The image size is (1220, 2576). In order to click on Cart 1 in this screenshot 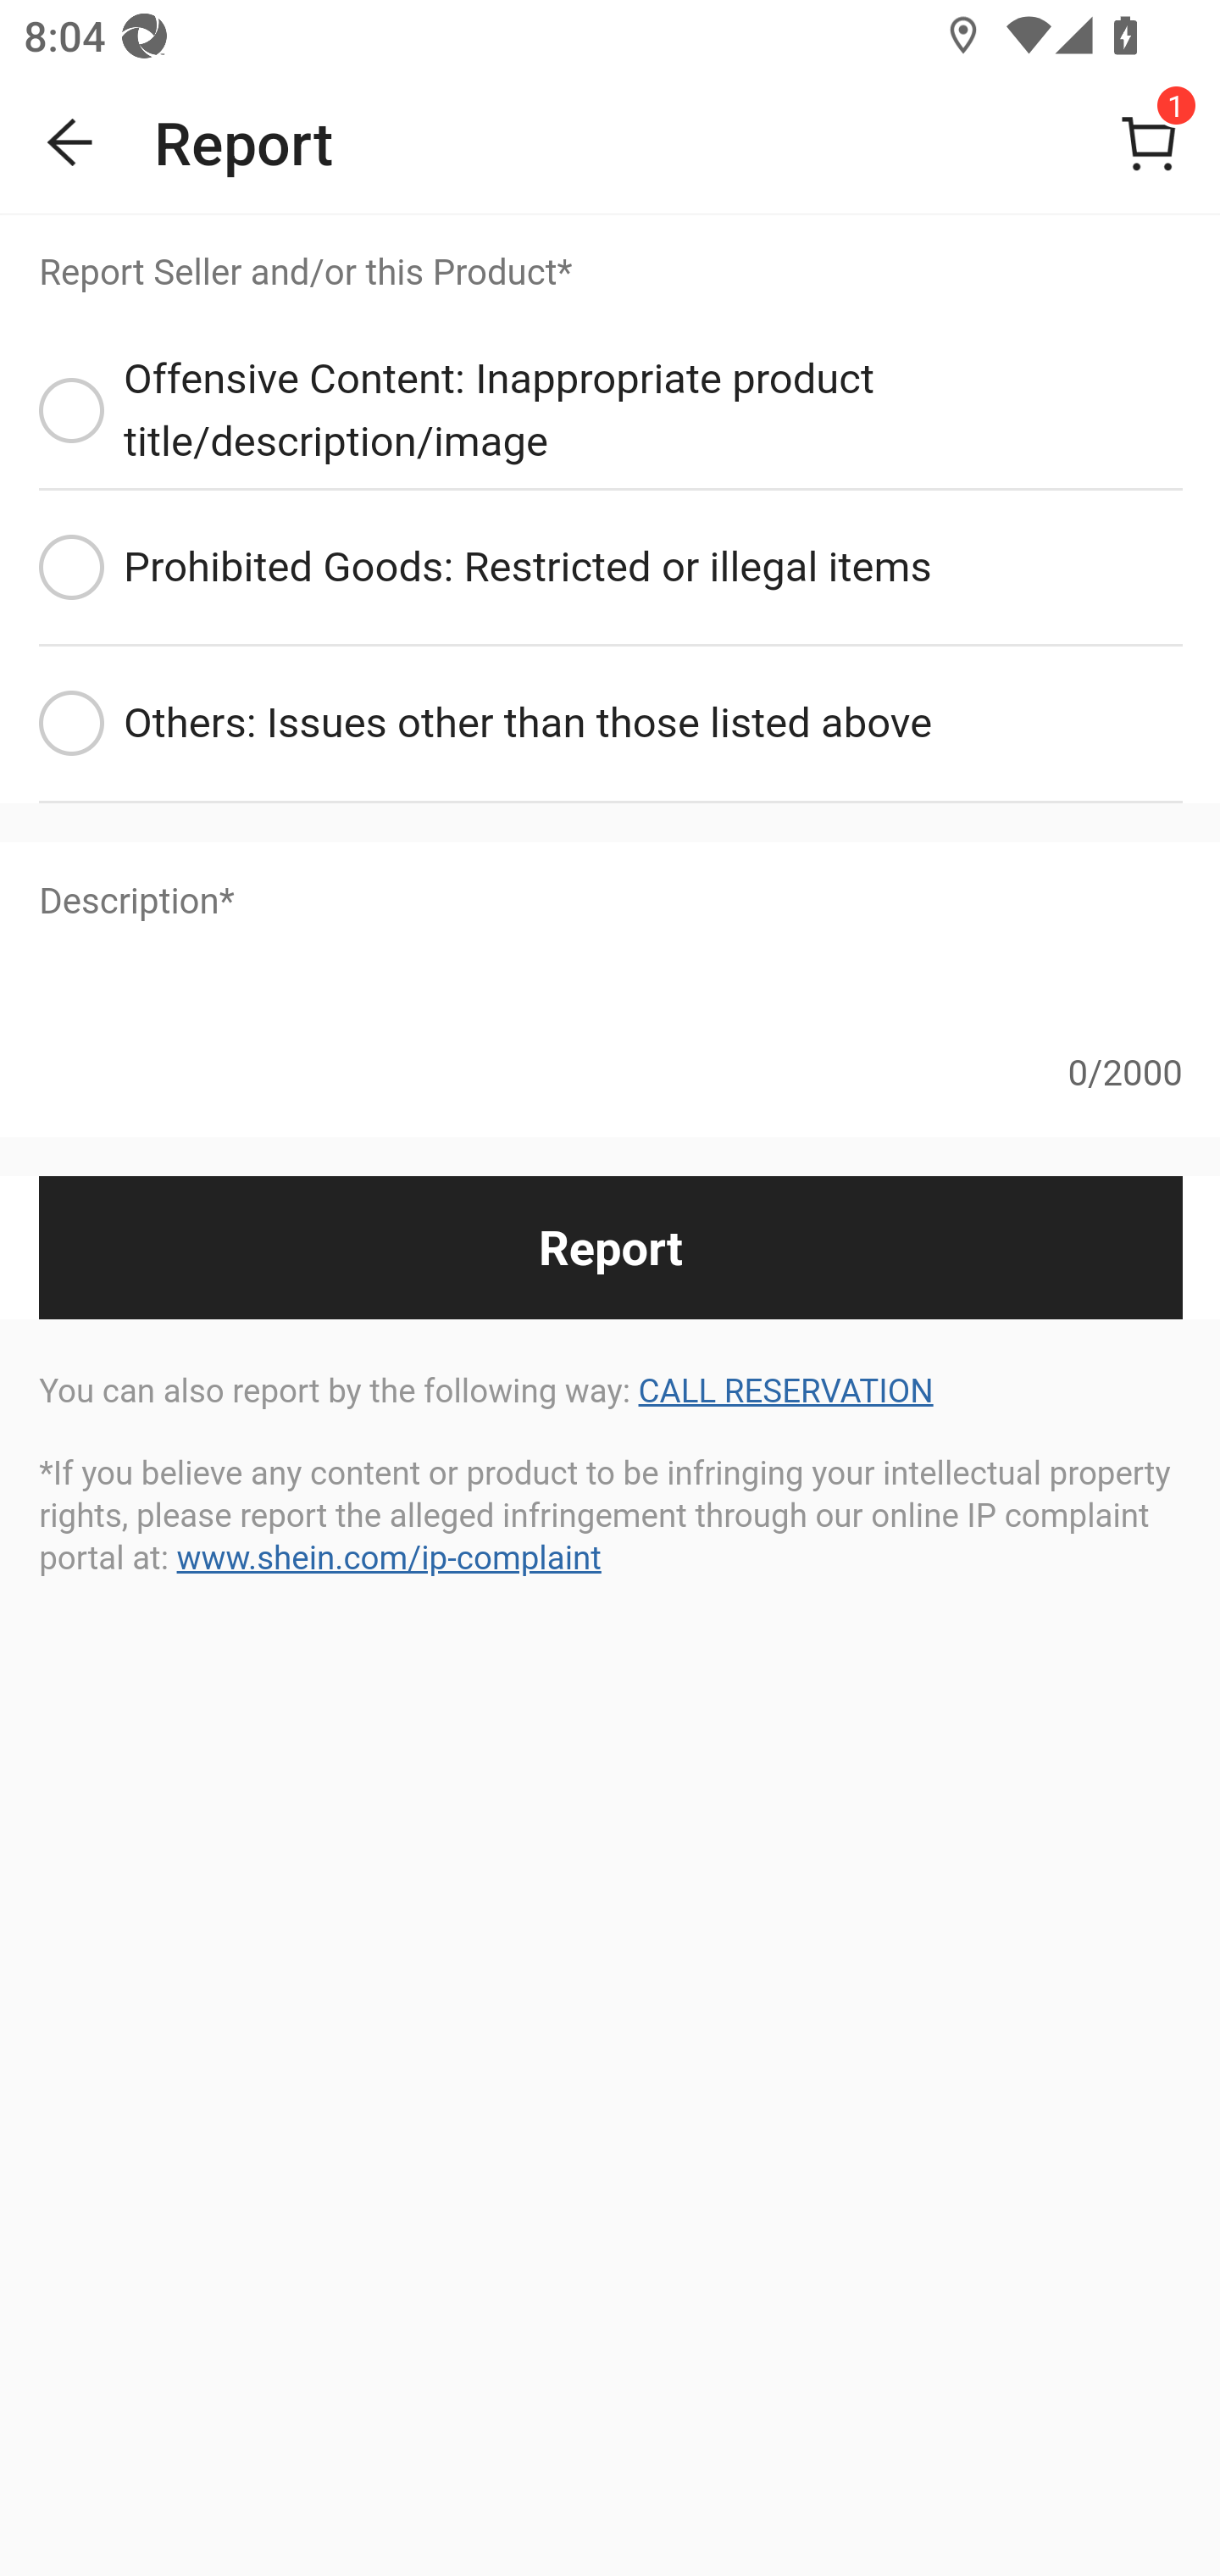, I will do `click(1149, 142)`.